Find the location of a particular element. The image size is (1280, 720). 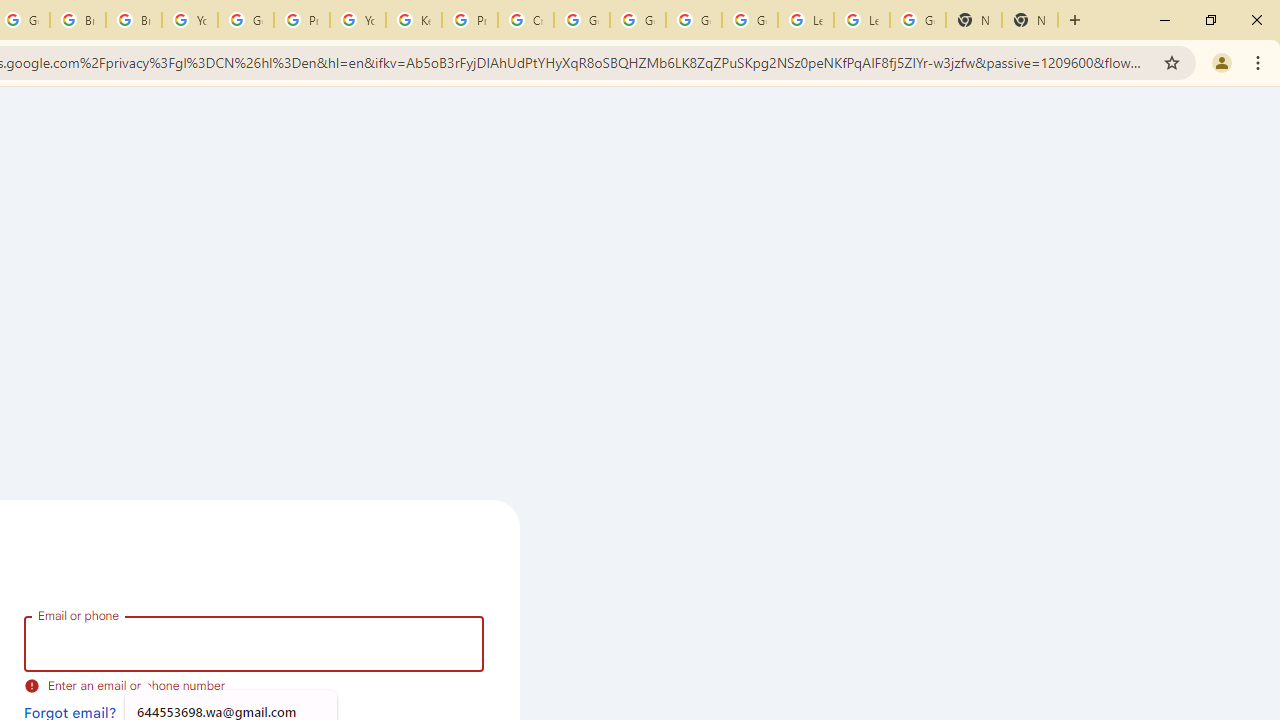

YouTube is located at coordinates (358, 20).